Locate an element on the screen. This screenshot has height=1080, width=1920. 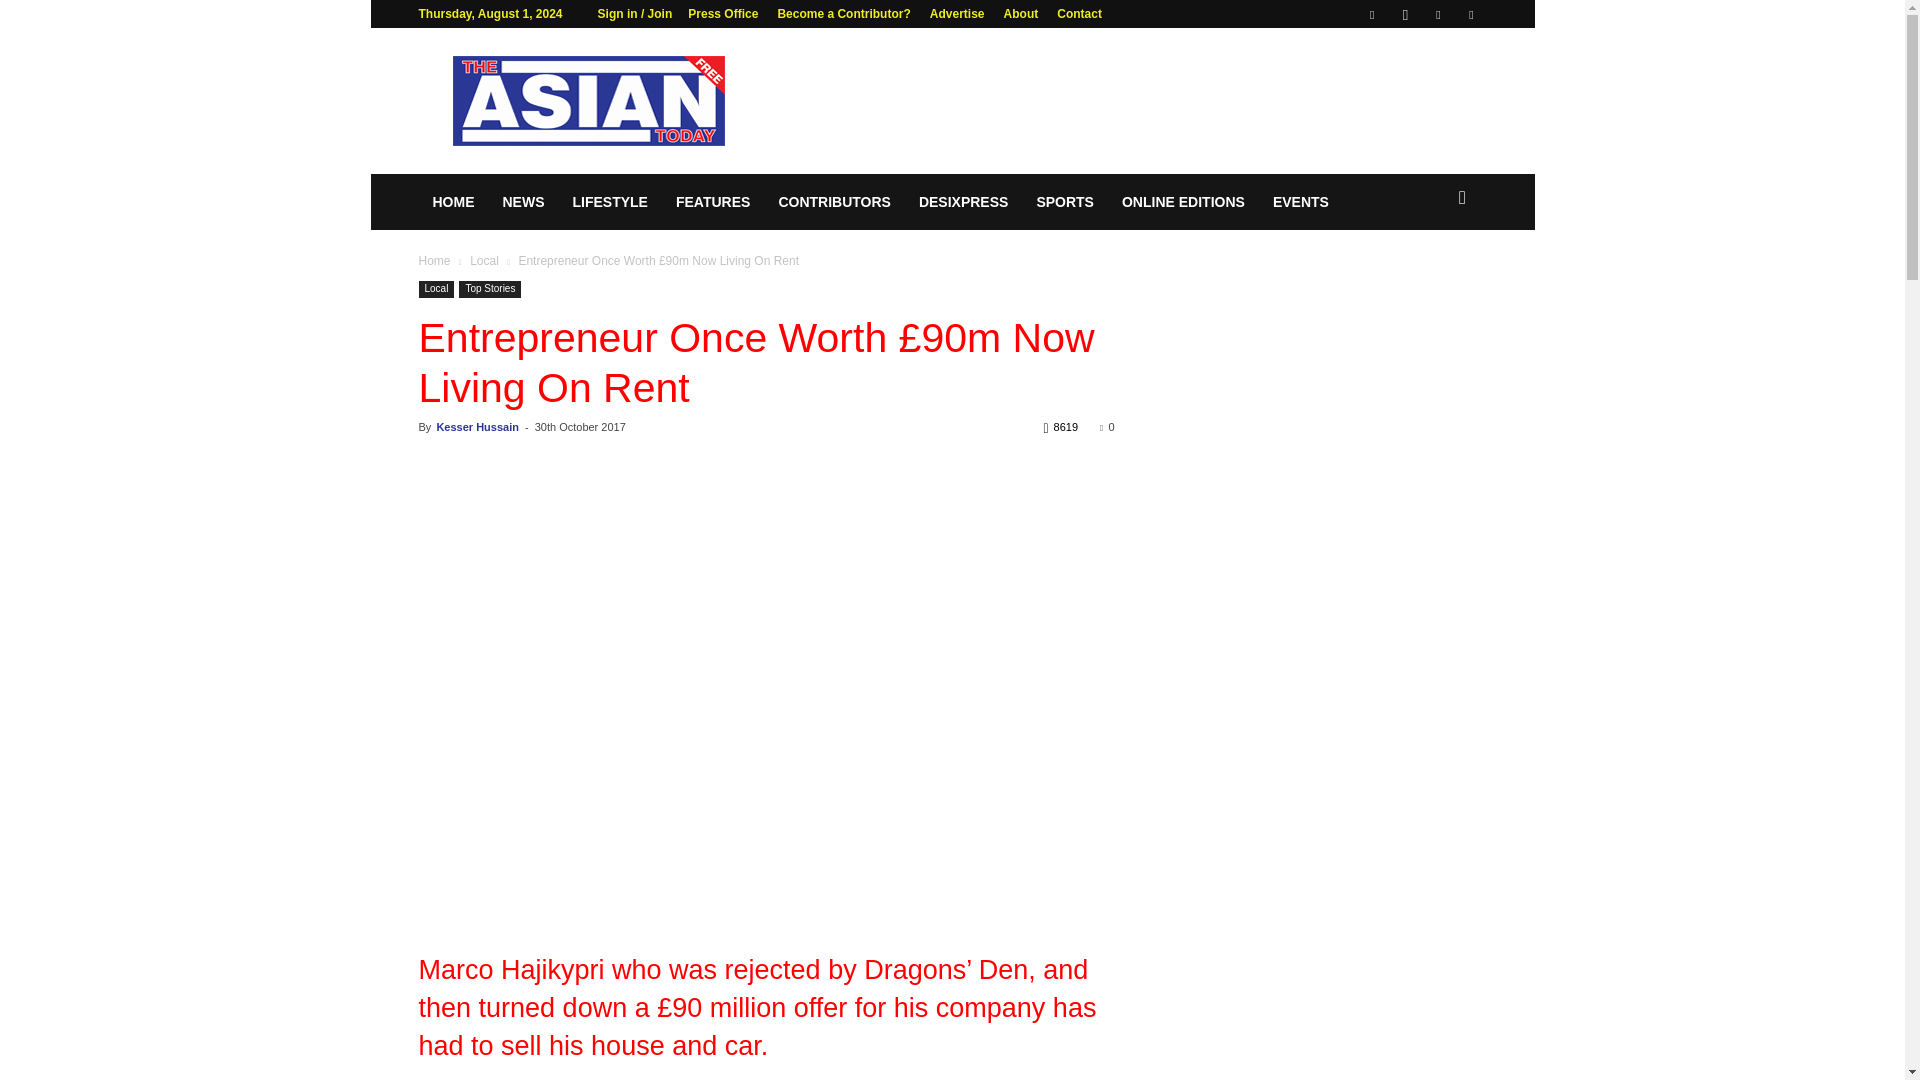
Youtube is located at coordinates (1470, 14).